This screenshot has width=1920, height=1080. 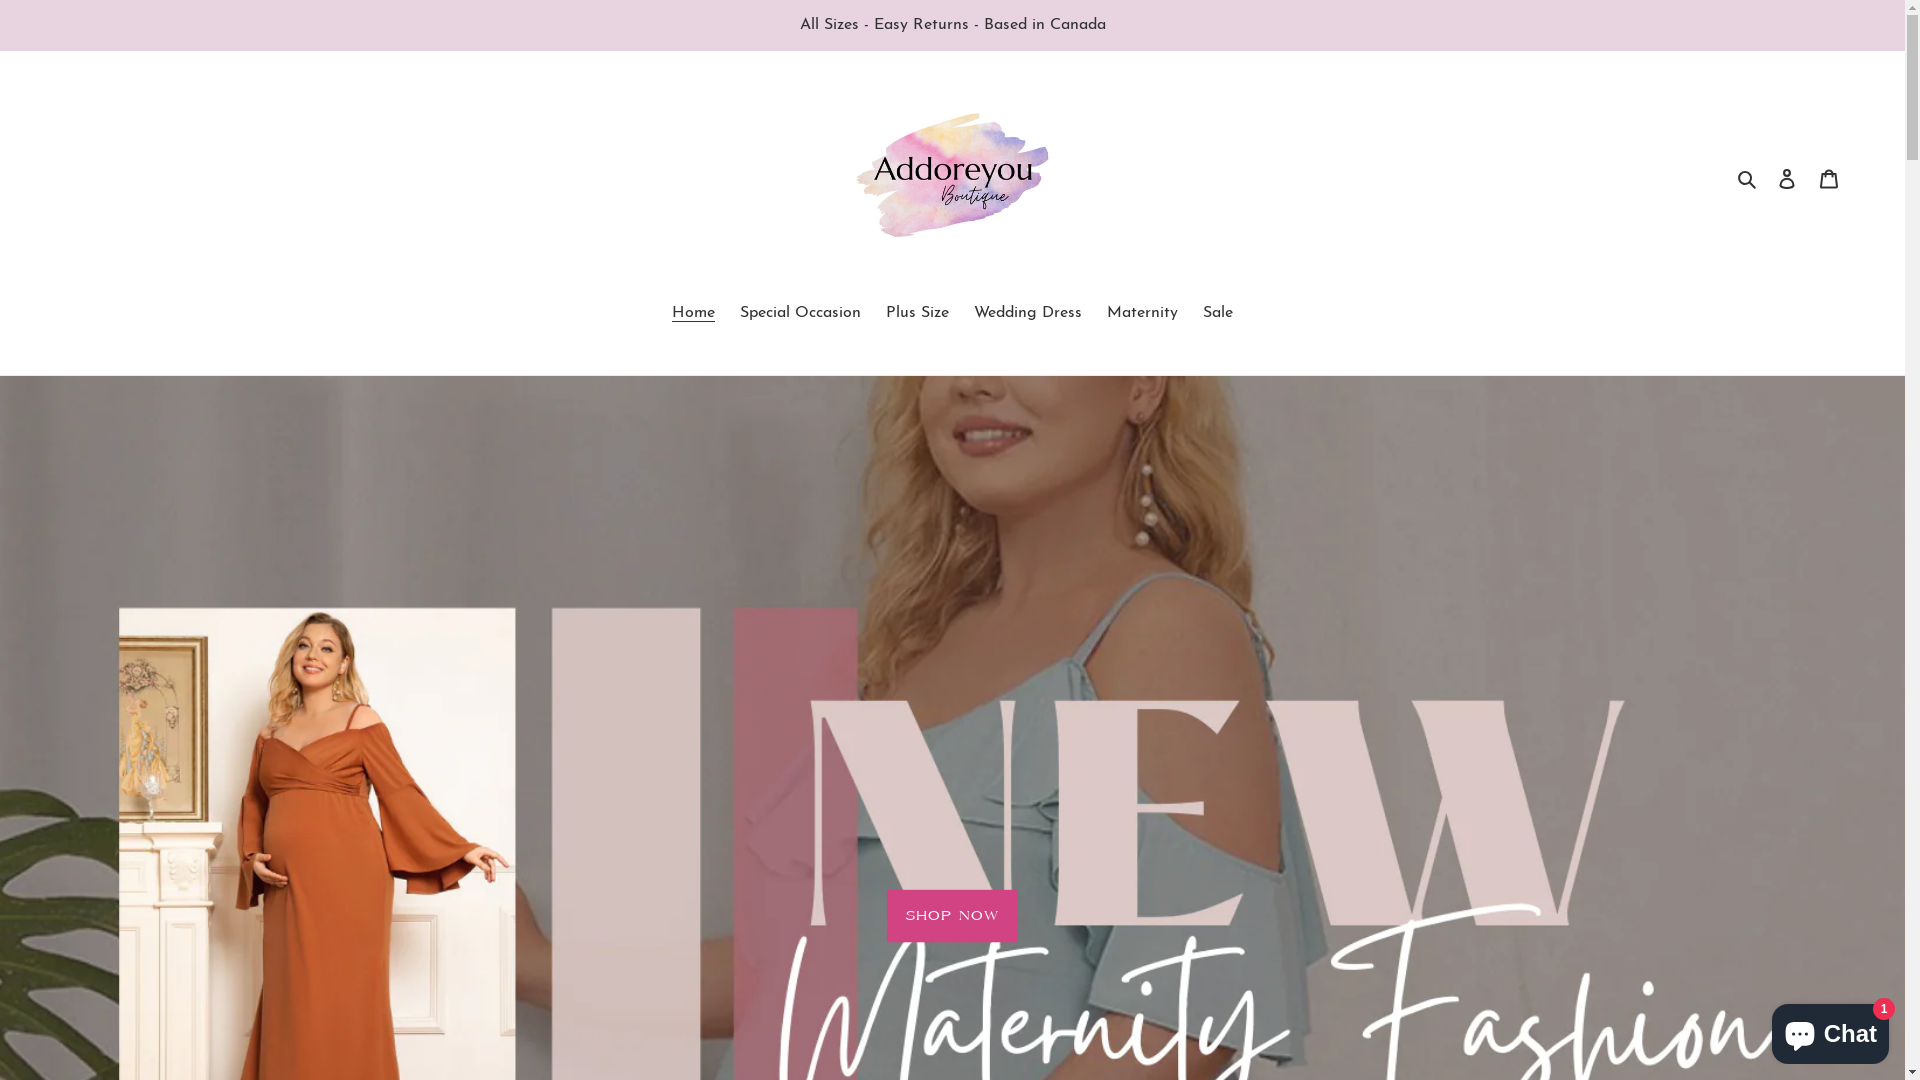 What do you see at coordinates (1142, 314) in the screenshot?
I see `Maternity` at bounding box center [1142, 314].